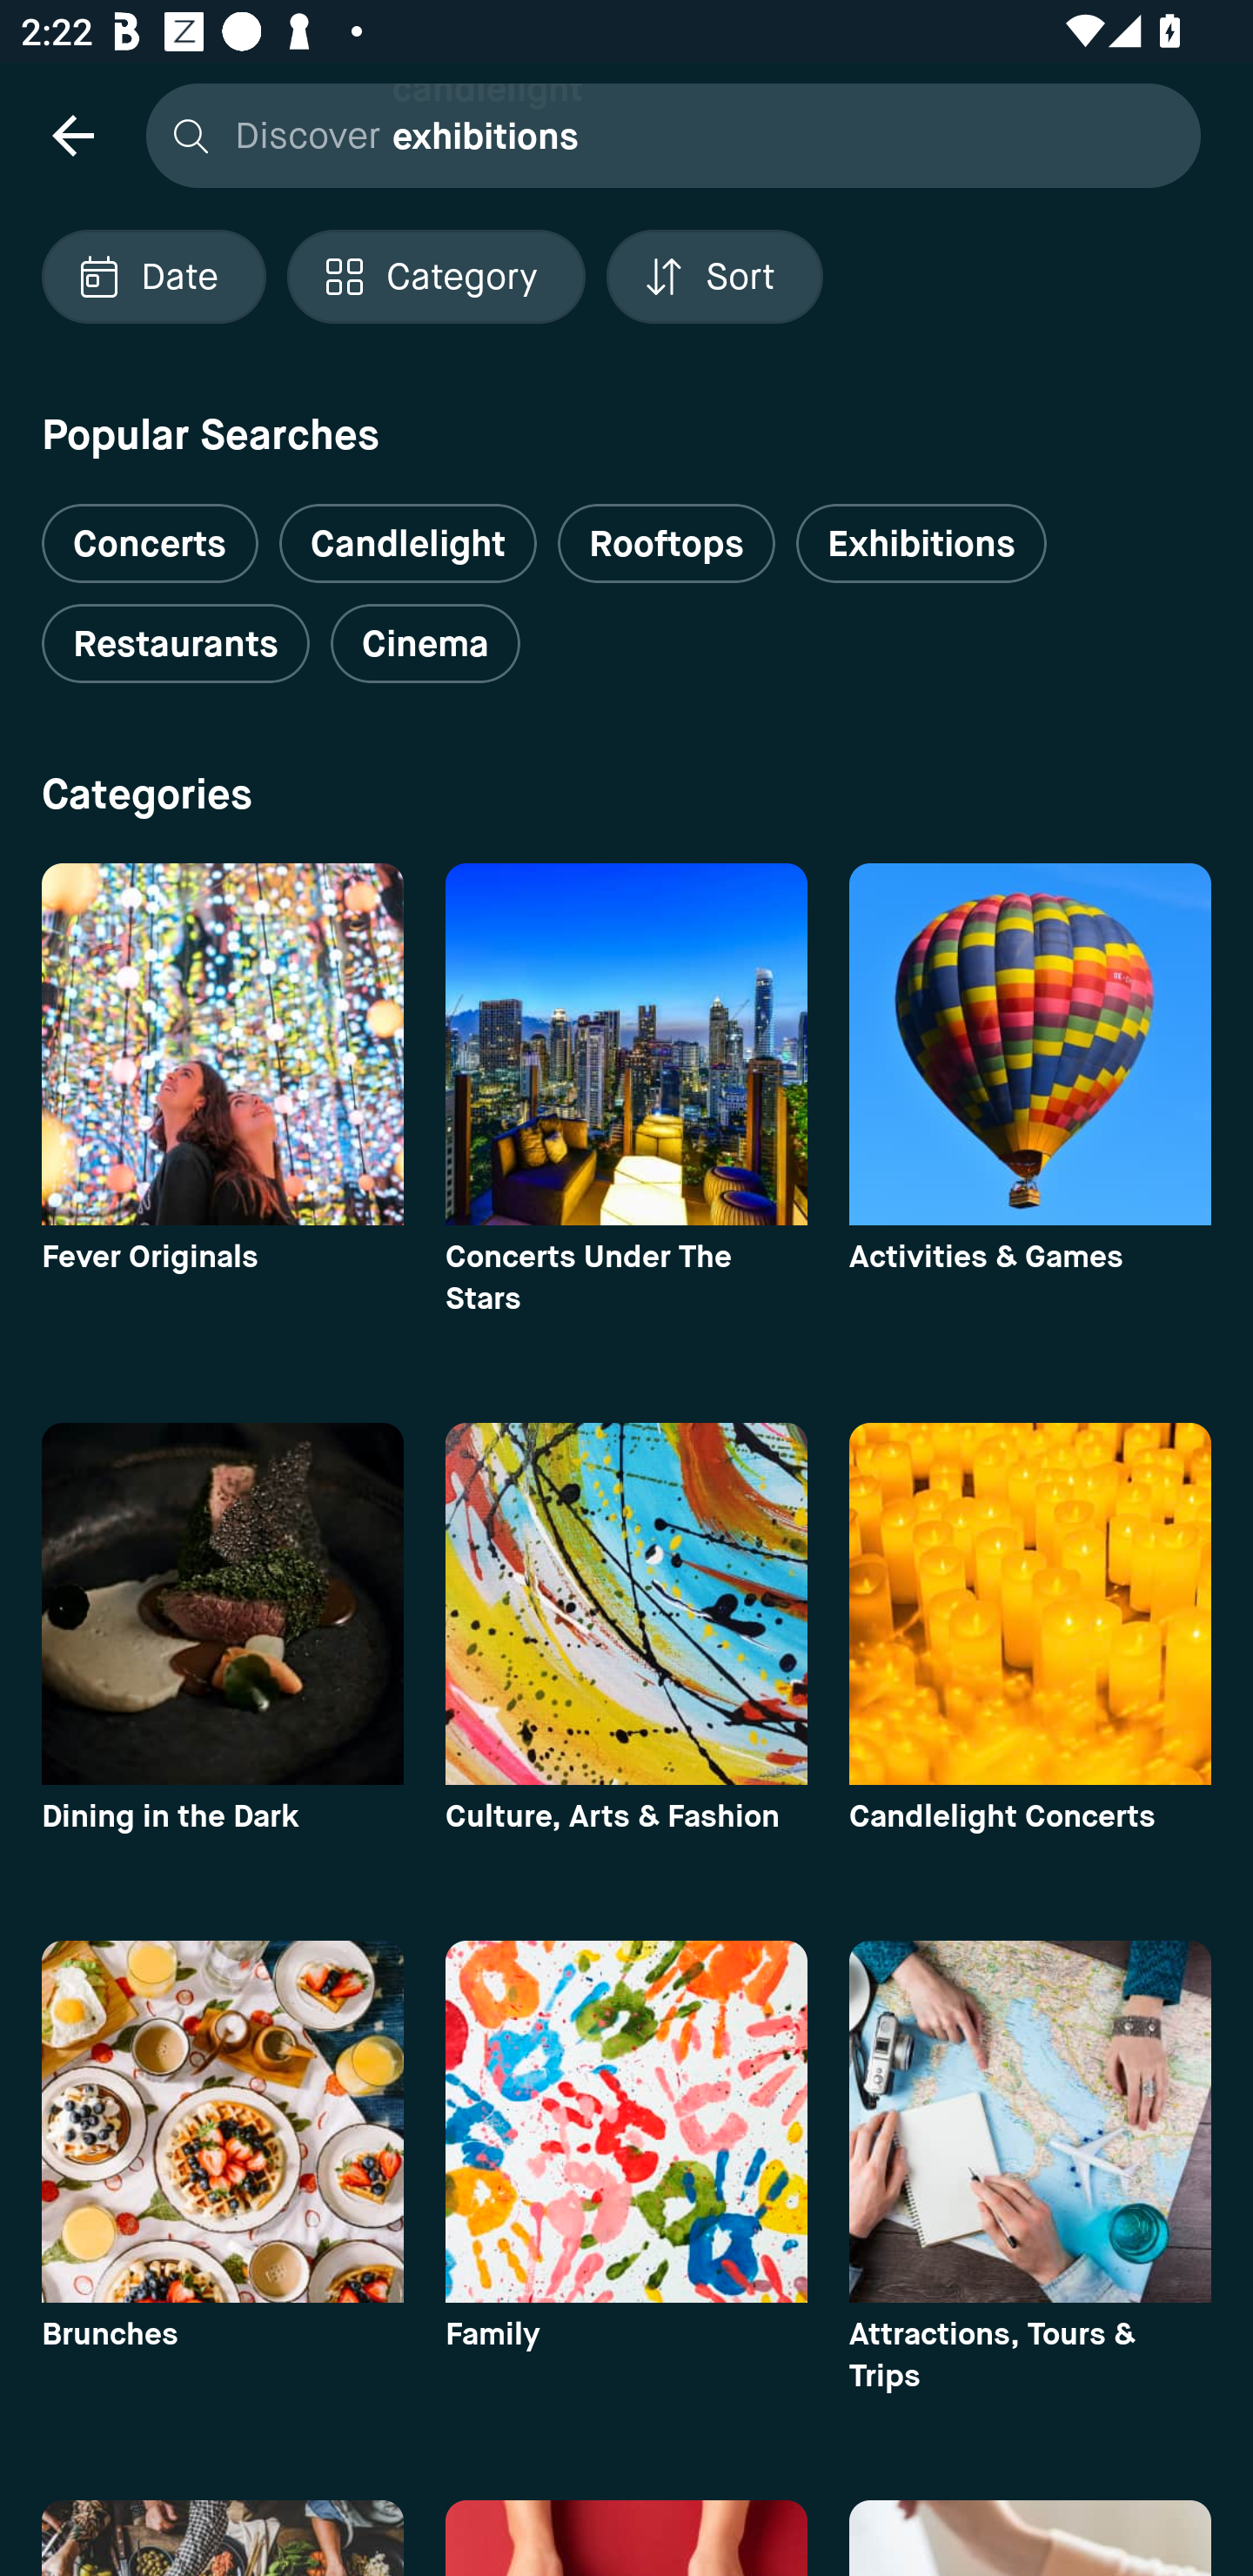 Image resolution: width=1253 pixels, height=2576 pixels. Describe the element at coordinates (425, 644) in the screenshot. I see `Cinema` at that location.